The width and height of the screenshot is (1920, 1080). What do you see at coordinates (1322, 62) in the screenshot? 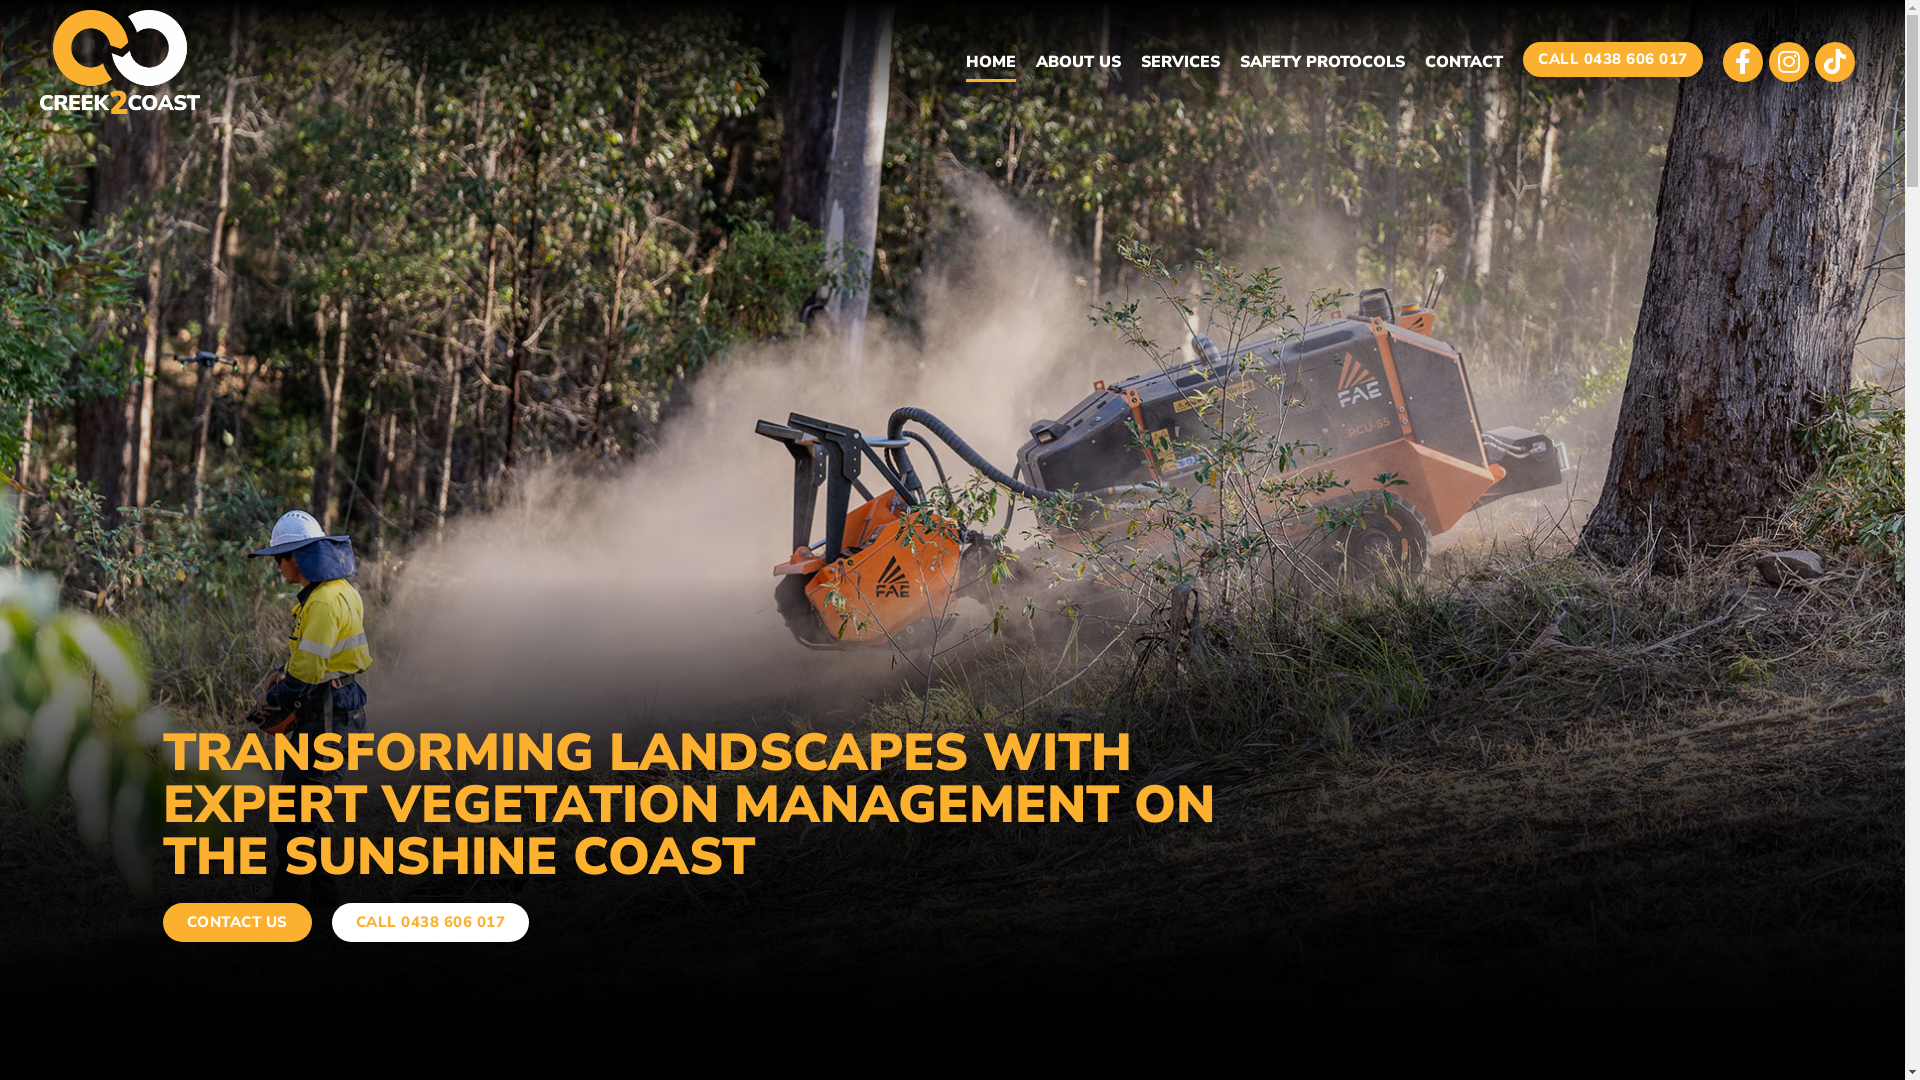
I see `SAFETY PROTOCOLS` at bounding box center [1322, 62].